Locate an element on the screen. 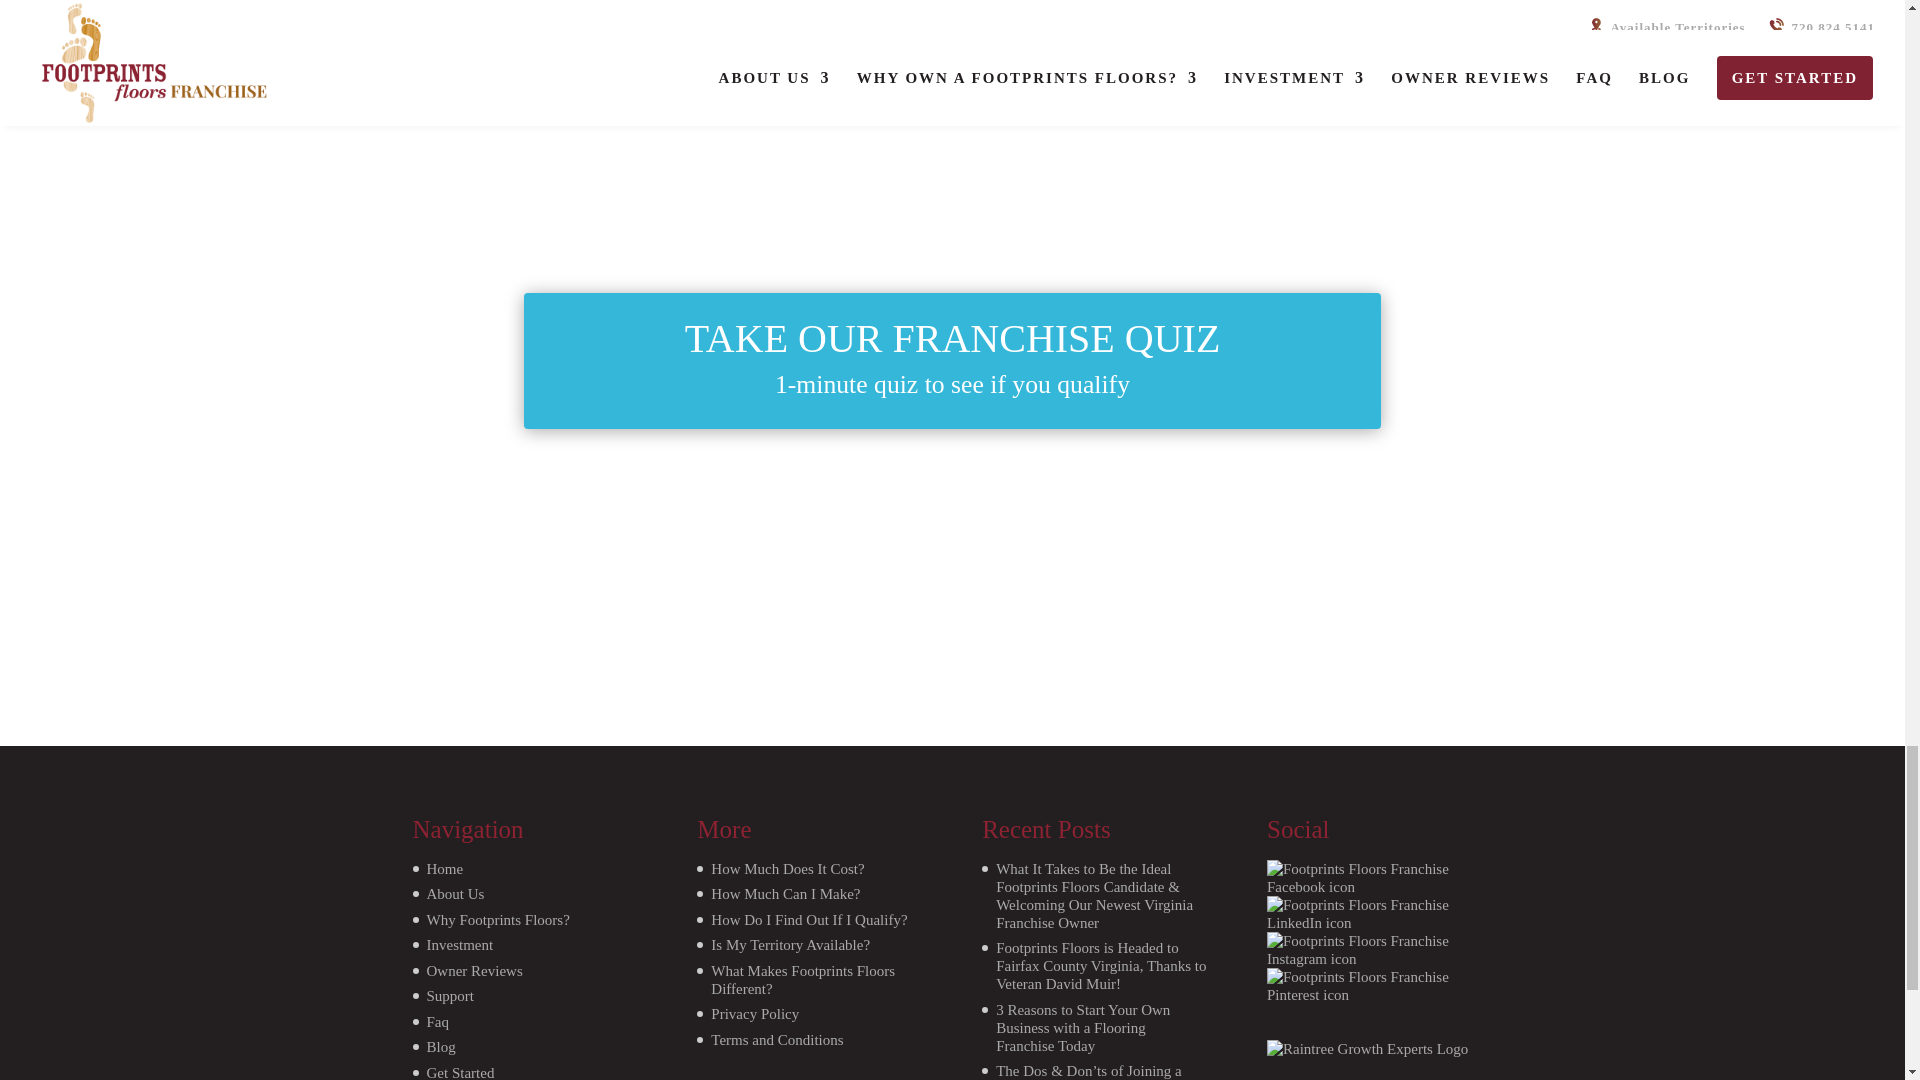 The image size is (1920, 1080). What Makes Footprints Floors Different? is located at coordinates (808, 980).